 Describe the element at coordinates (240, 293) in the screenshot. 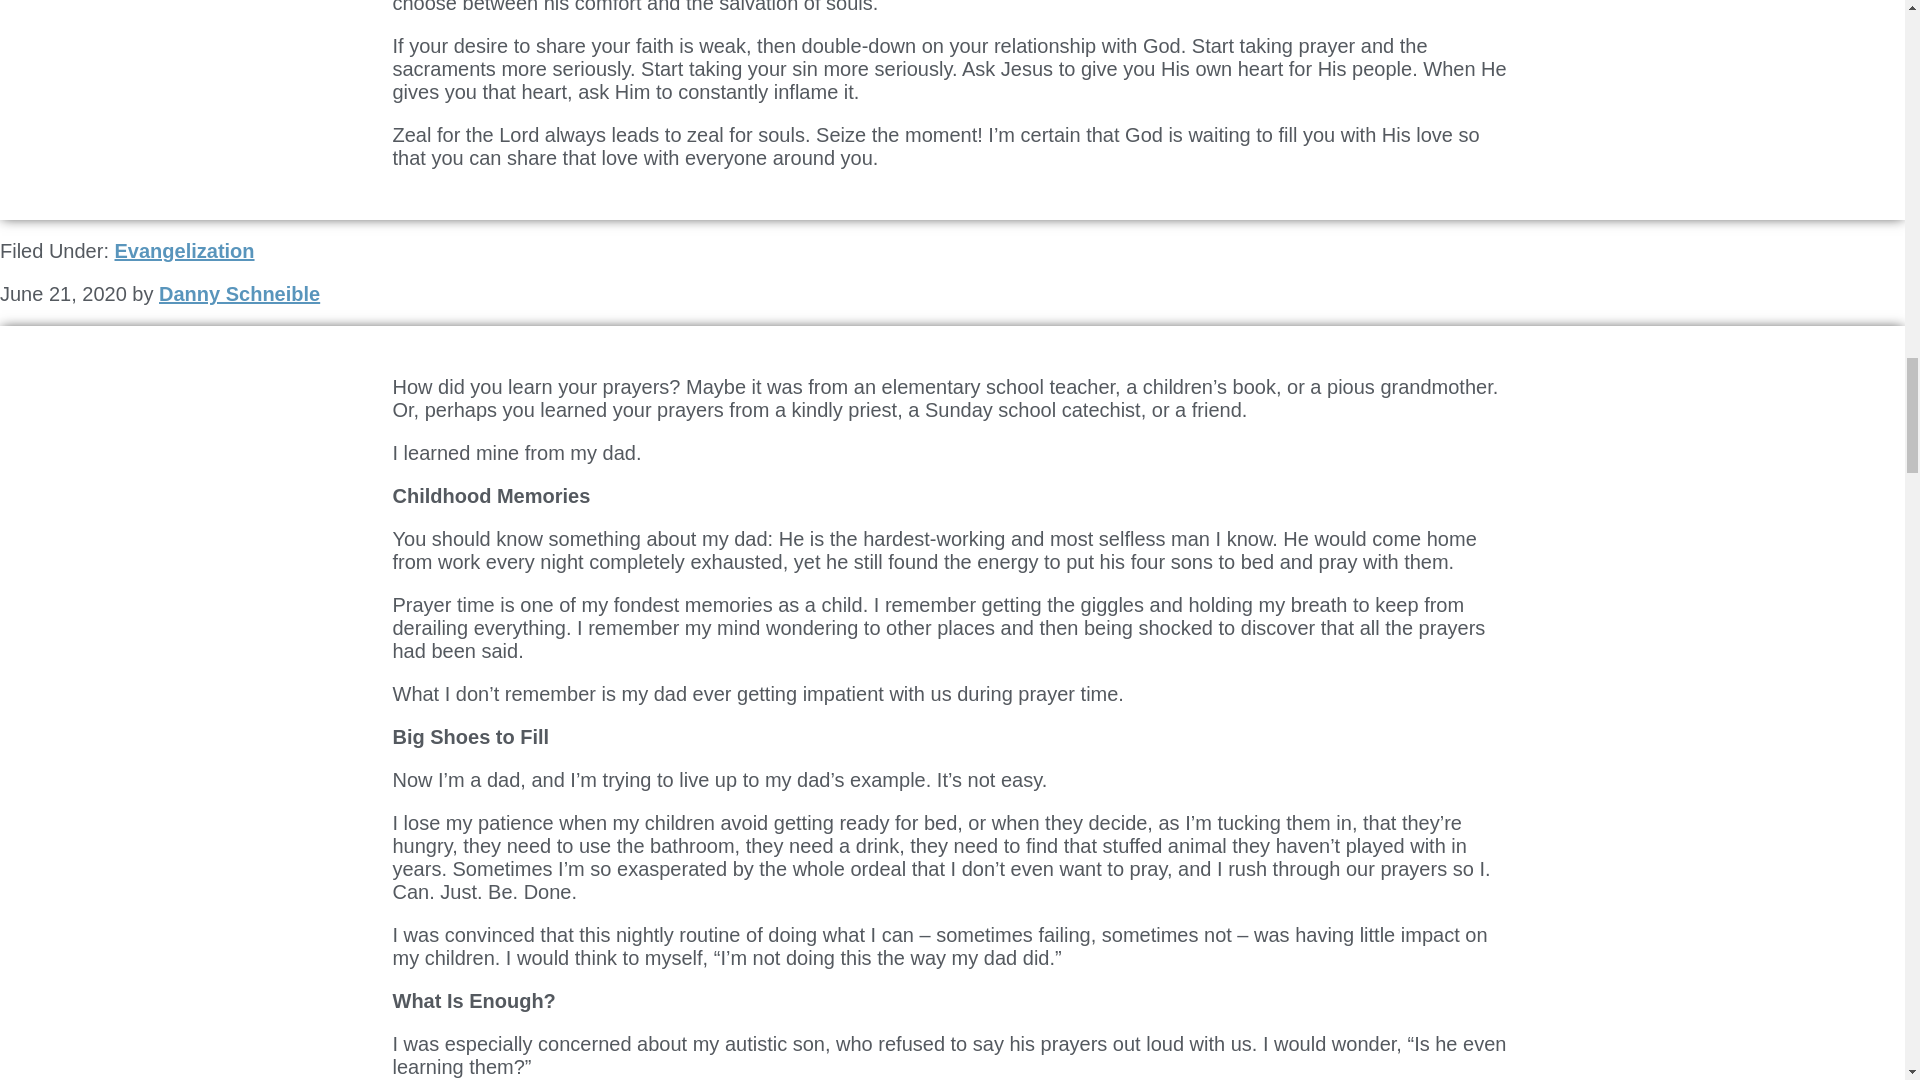

I see `Danny Schneible` at that location.